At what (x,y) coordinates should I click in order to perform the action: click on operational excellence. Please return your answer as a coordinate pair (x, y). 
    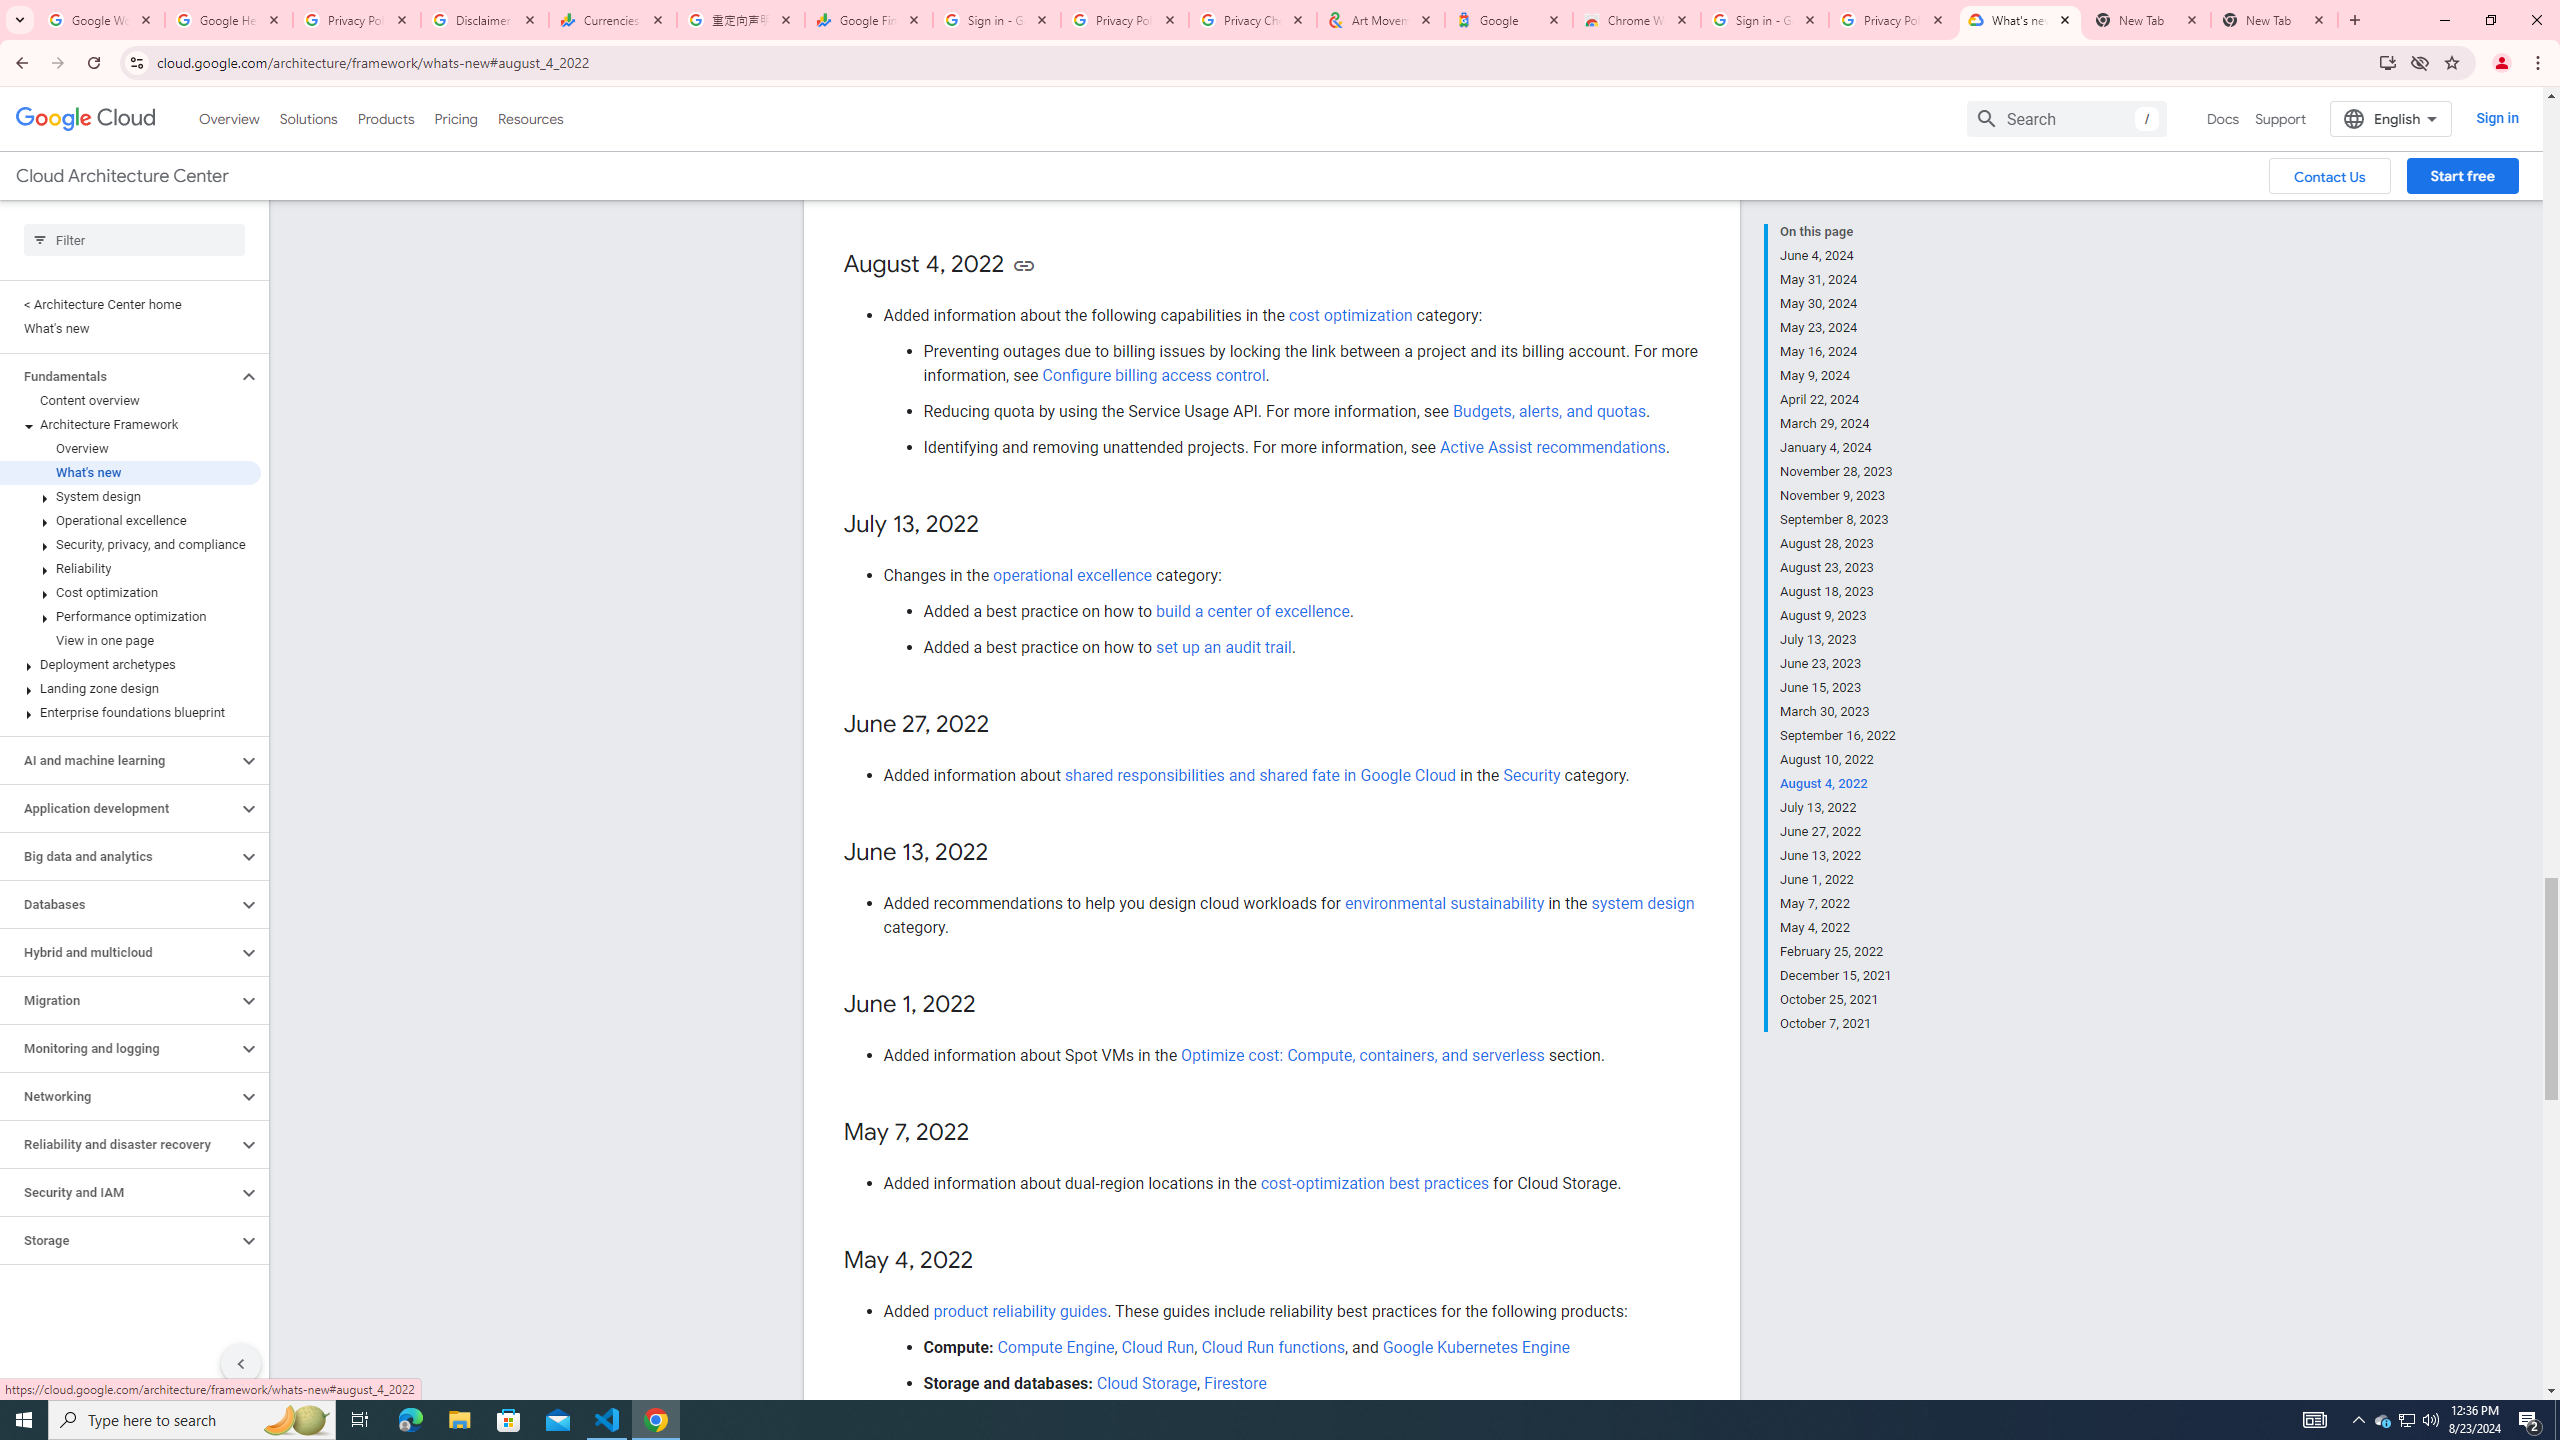
    Looking at the image, I should click on (1072, 574).